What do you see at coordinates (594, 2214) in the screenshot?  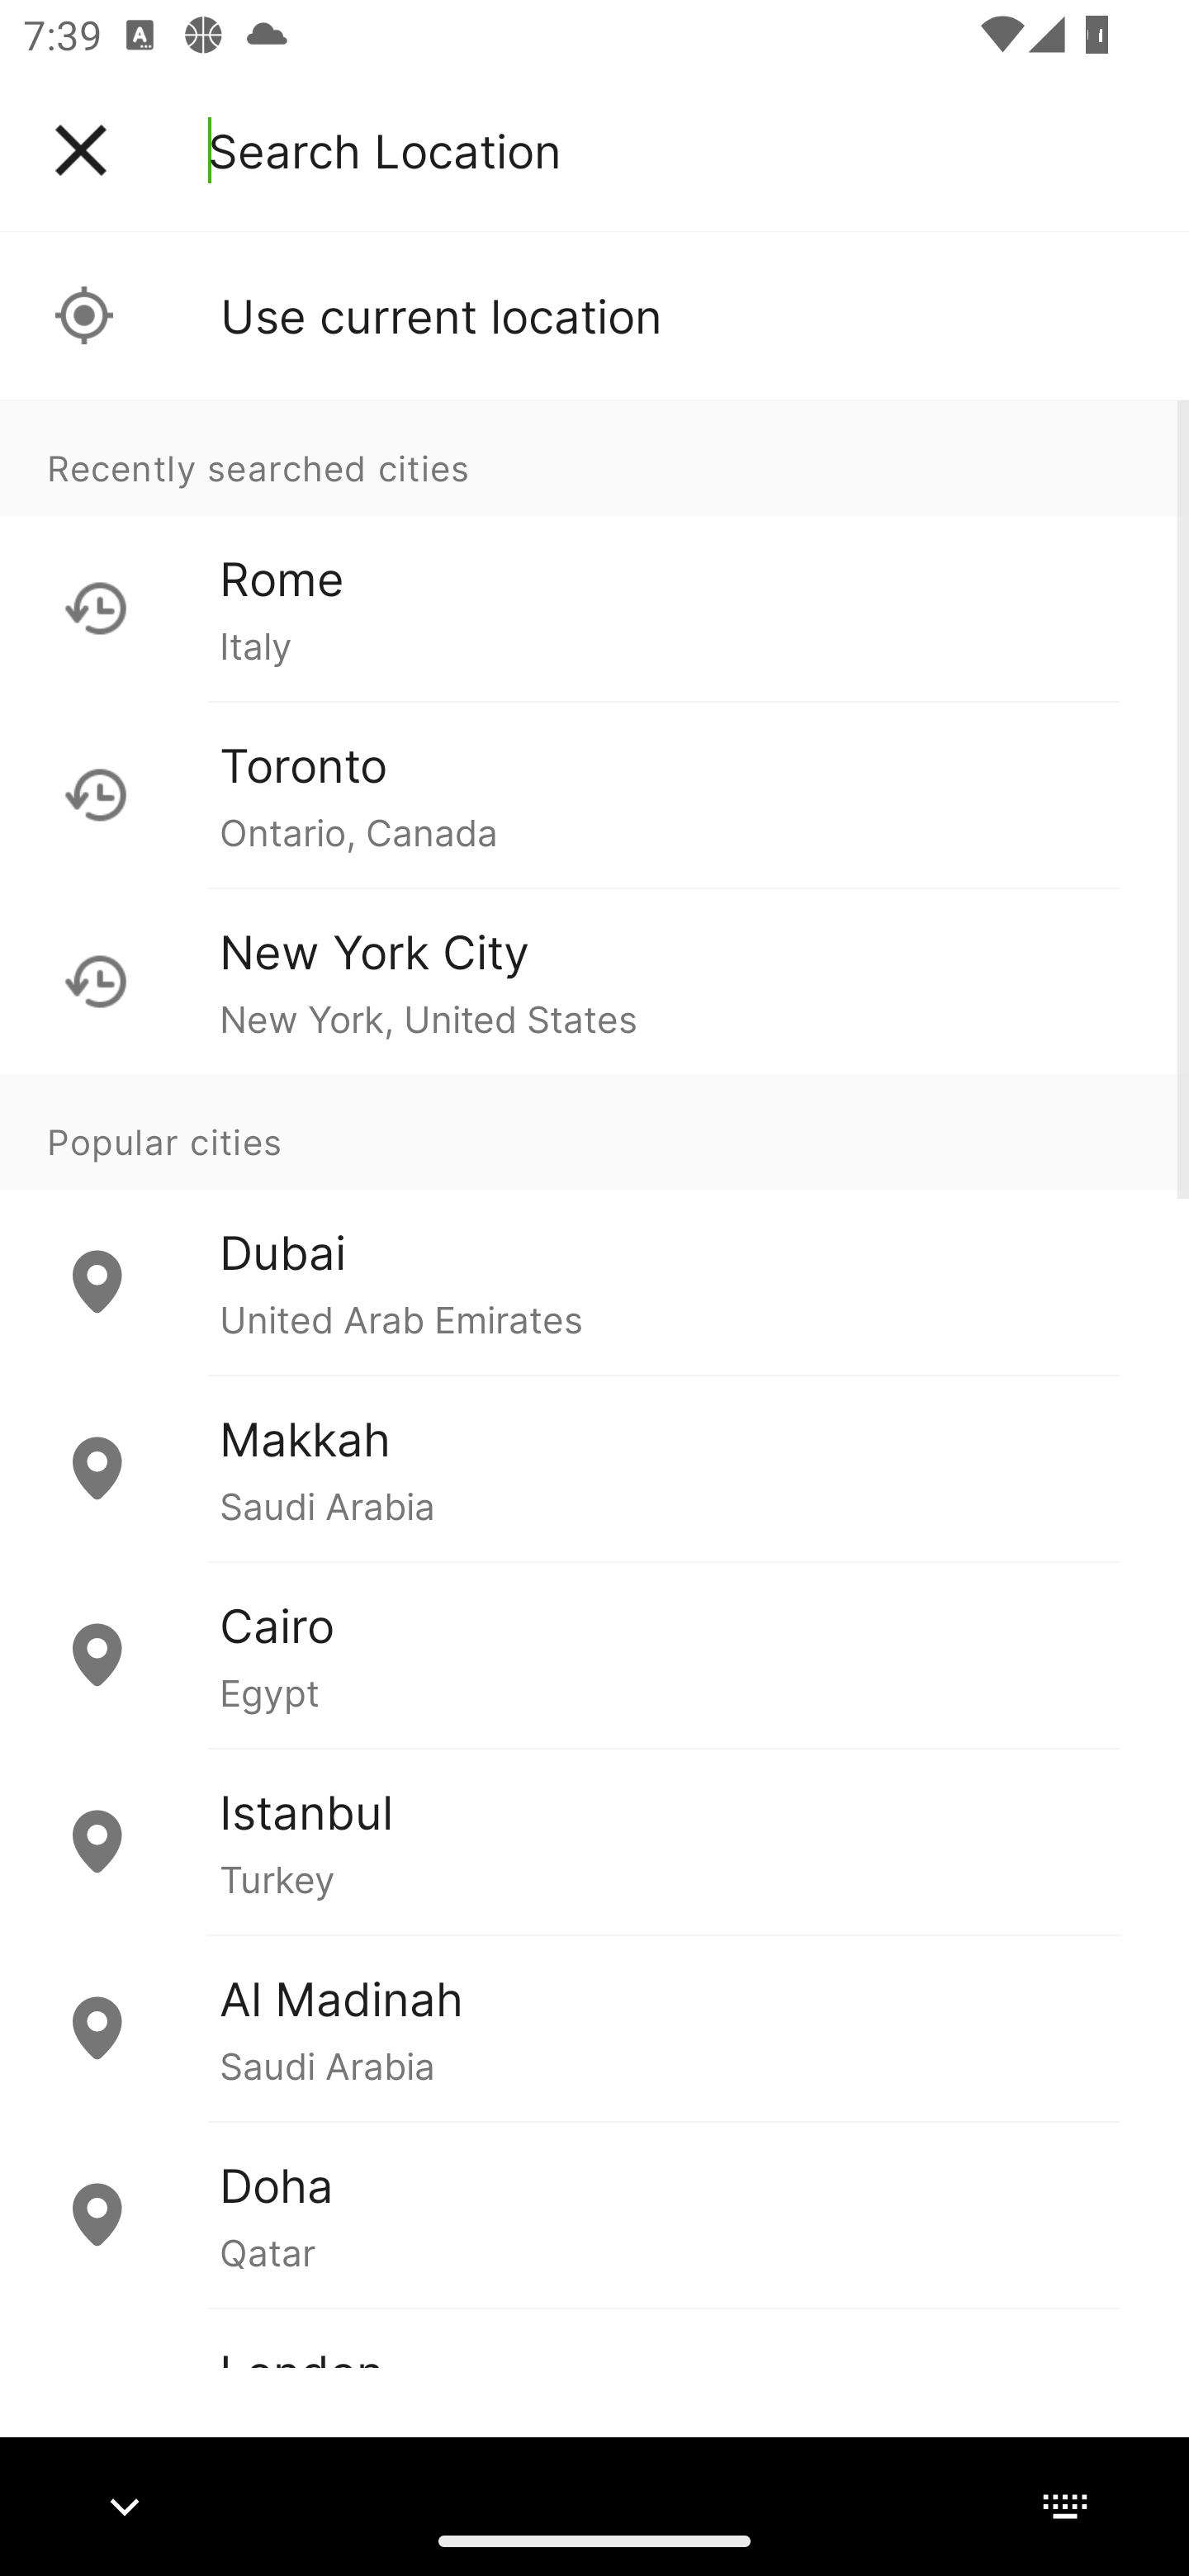 I see `Doha Qatar` at bounding box center [594, 2214].